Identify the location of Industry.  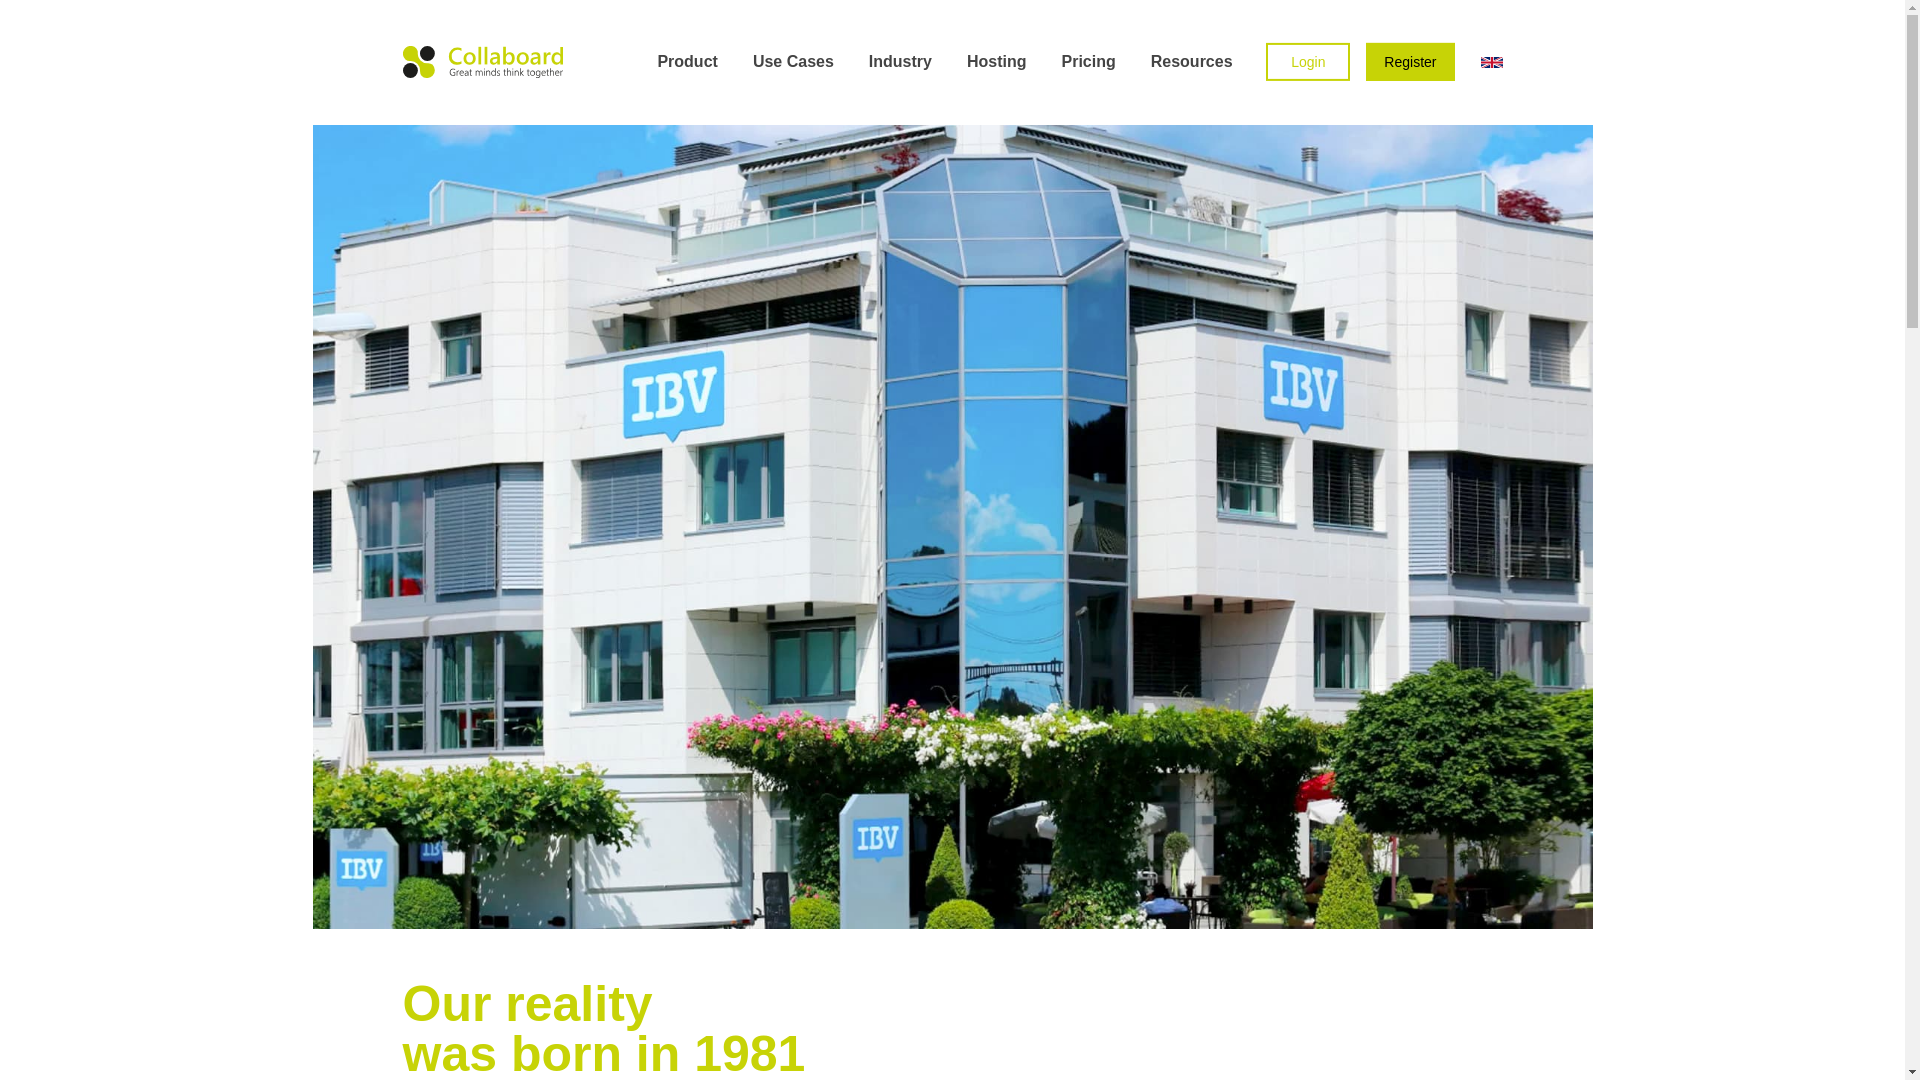
(902, 62).